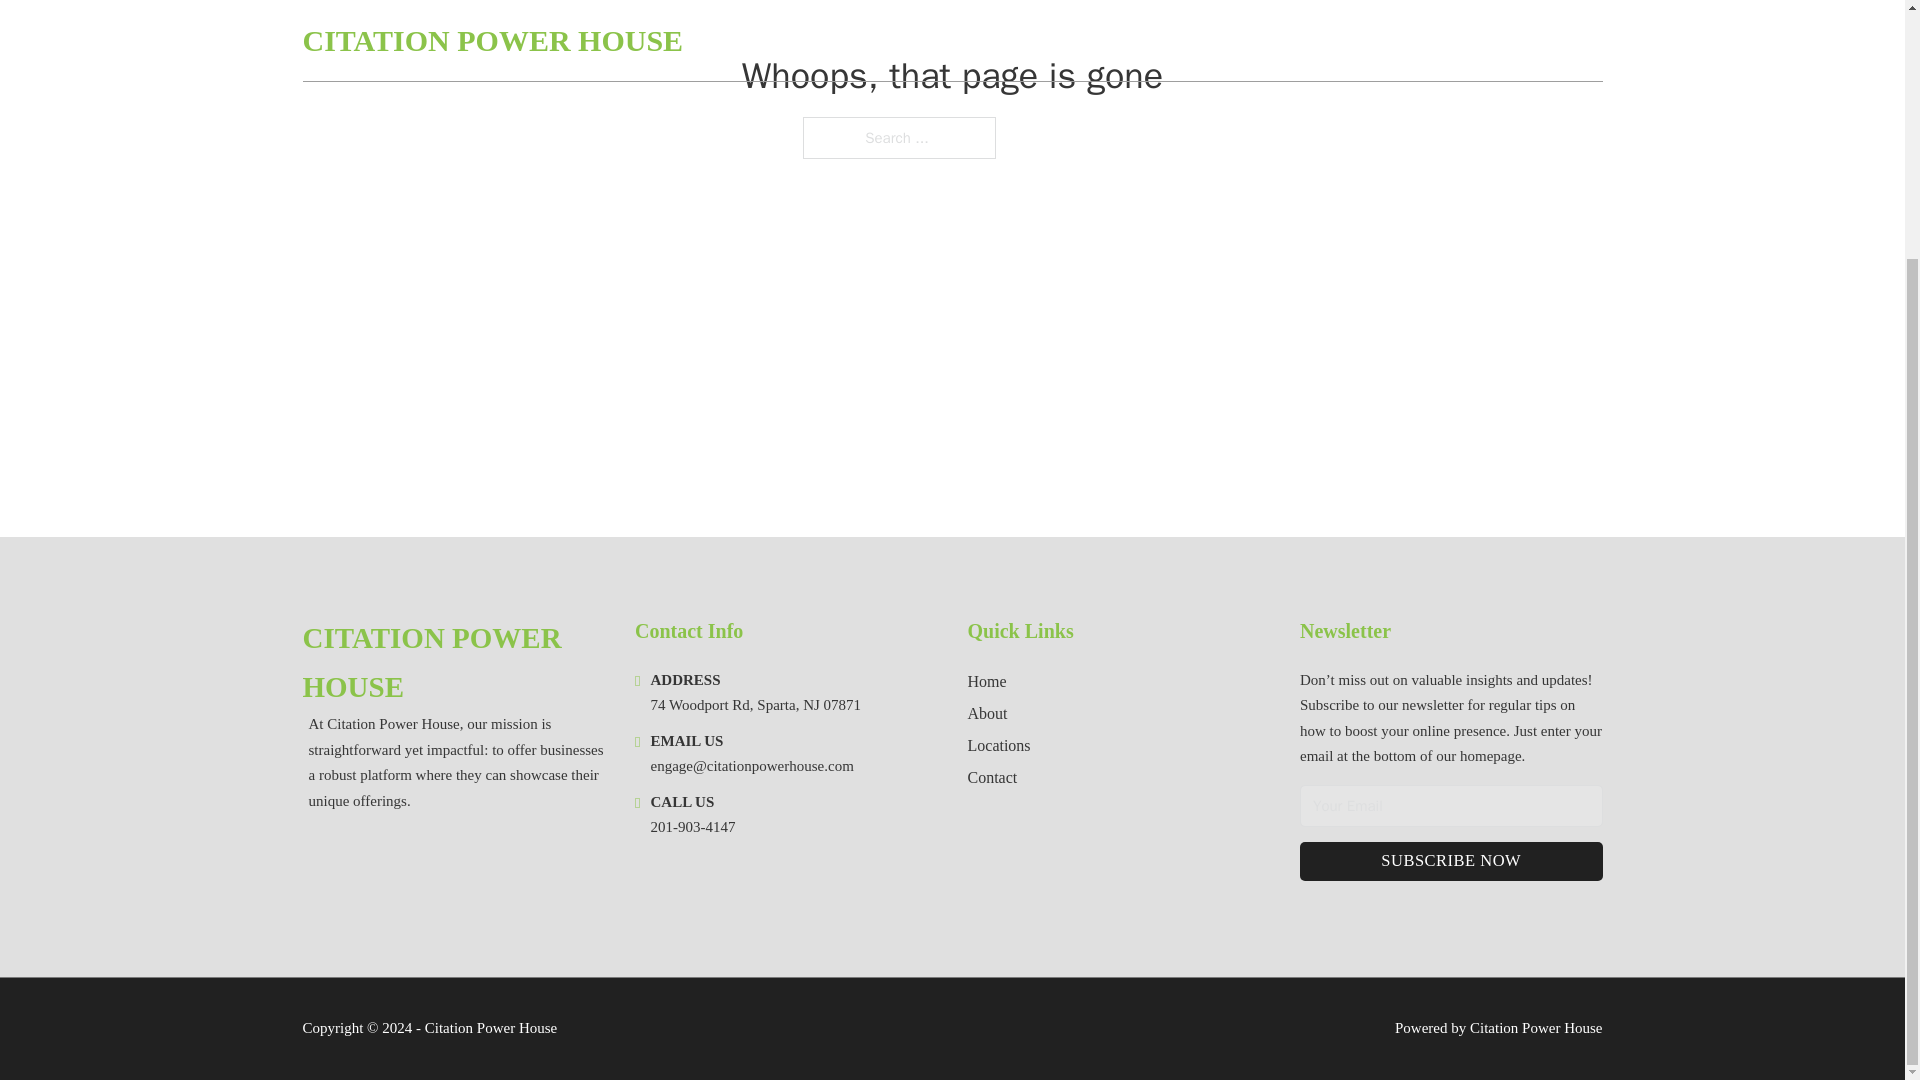 The width and height of the screenshot is (1920, 1080). What do you see at coordinates (986, 682) in the screenshot?
I see `Home` at bounding box center [986, 682].